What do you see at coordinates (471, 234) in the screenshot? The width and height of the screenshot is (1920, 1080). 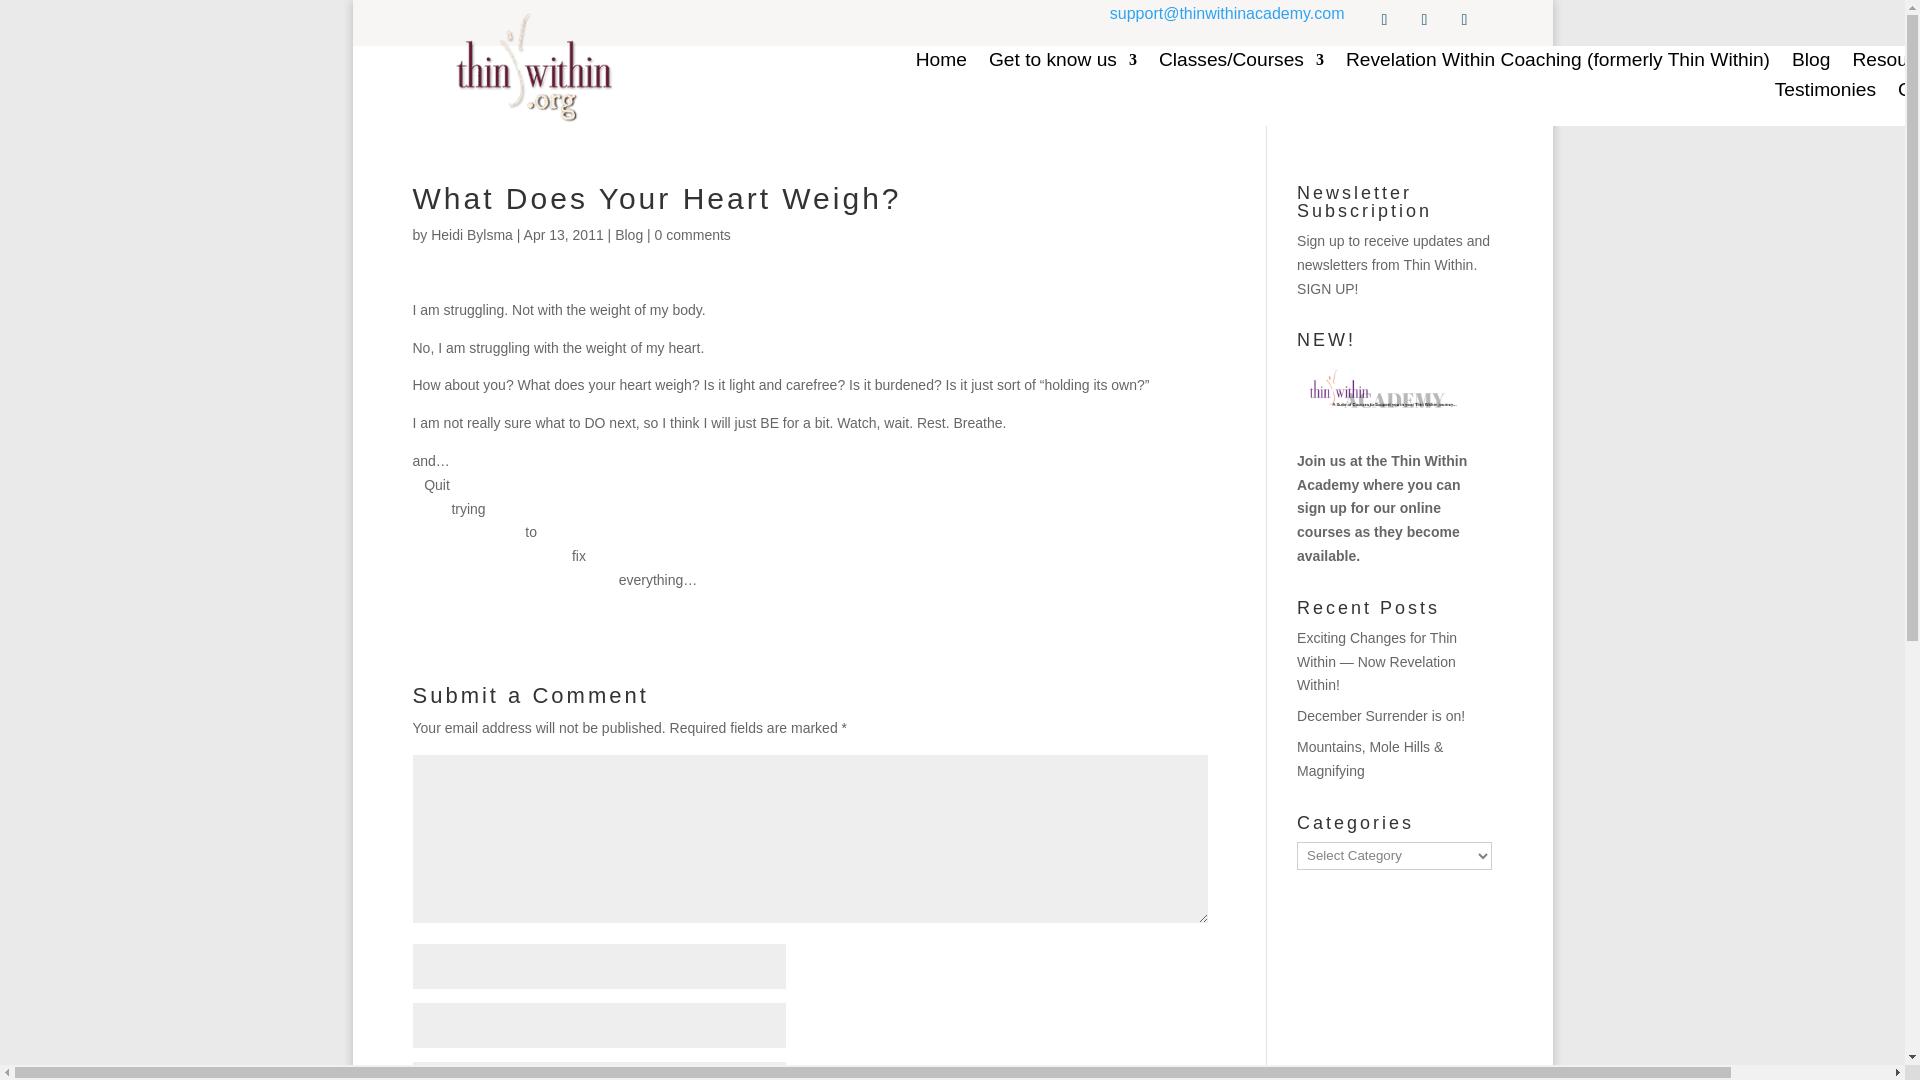 I see `Heidi Bylsma` at bounding box center [471, 234].